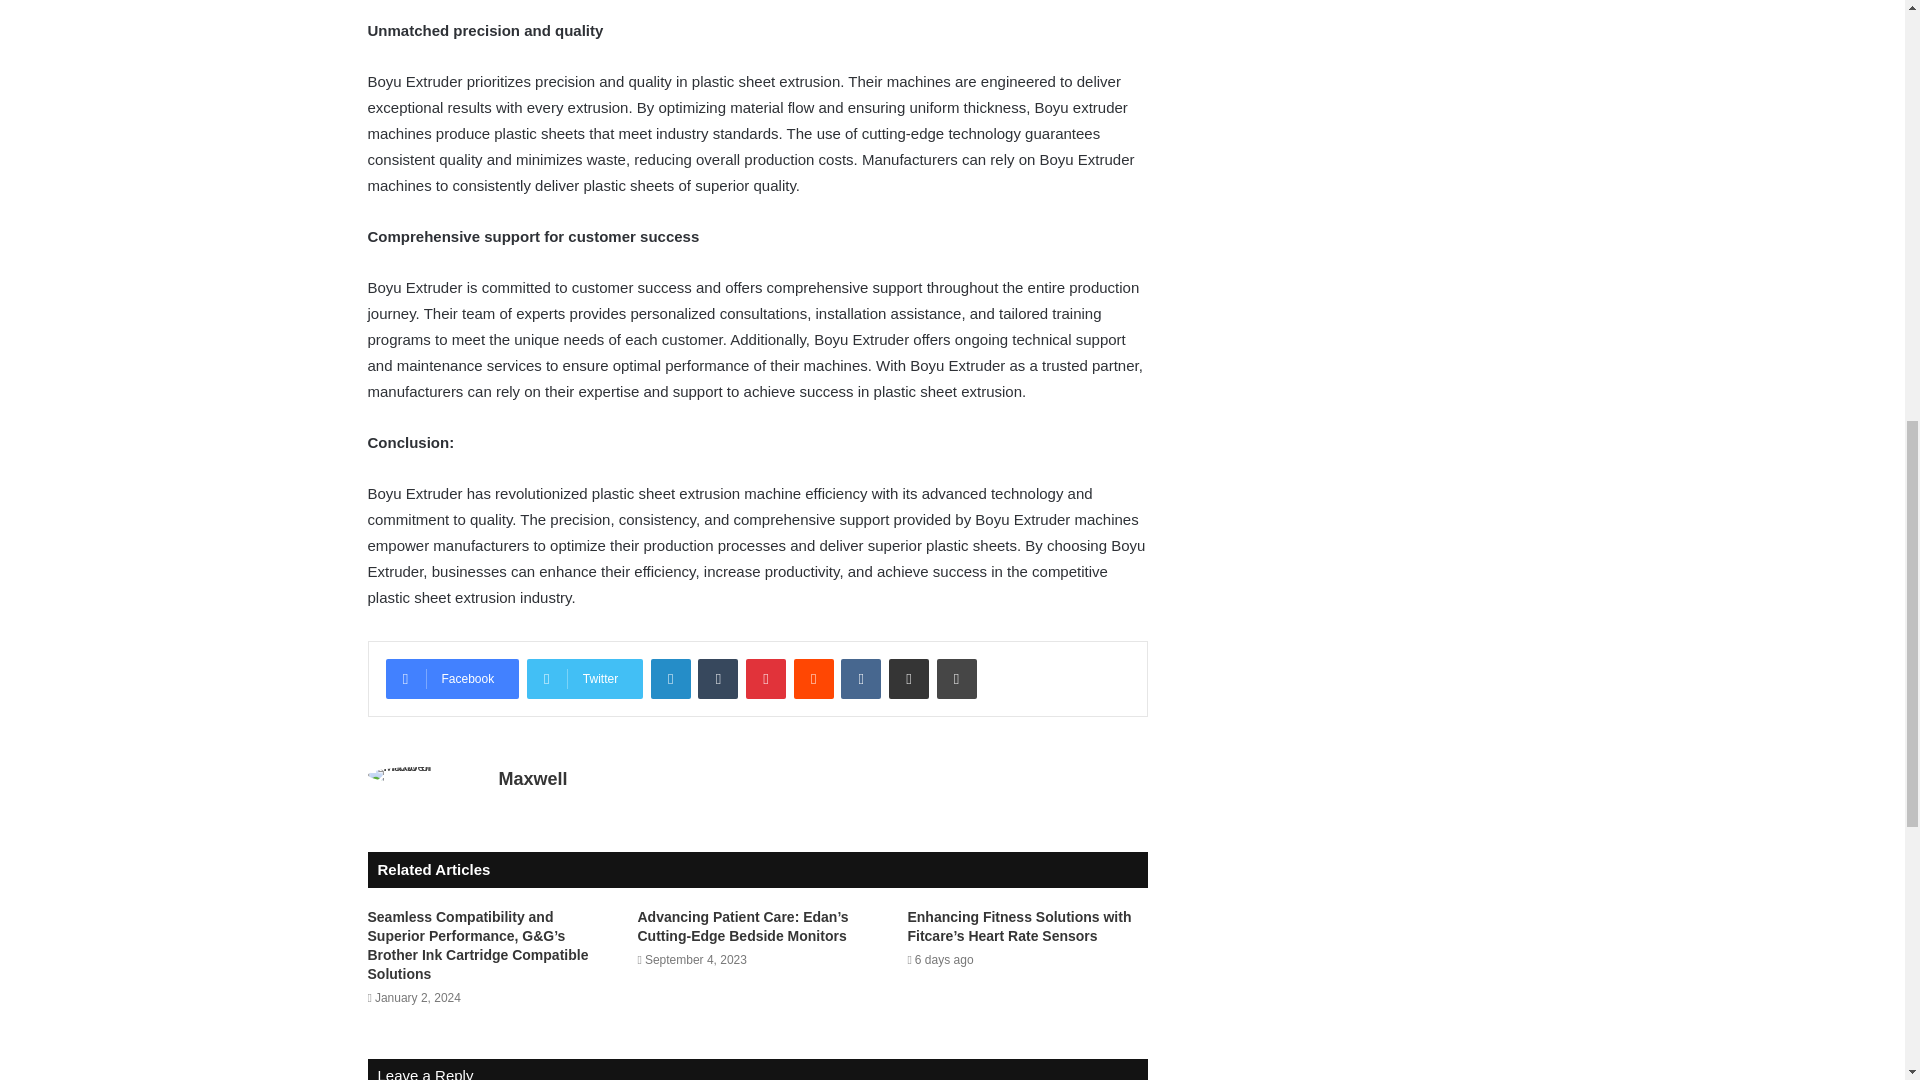  Describe the element at coordinates (532, 778) in the screenshot. I see `Maxwell` at that location.